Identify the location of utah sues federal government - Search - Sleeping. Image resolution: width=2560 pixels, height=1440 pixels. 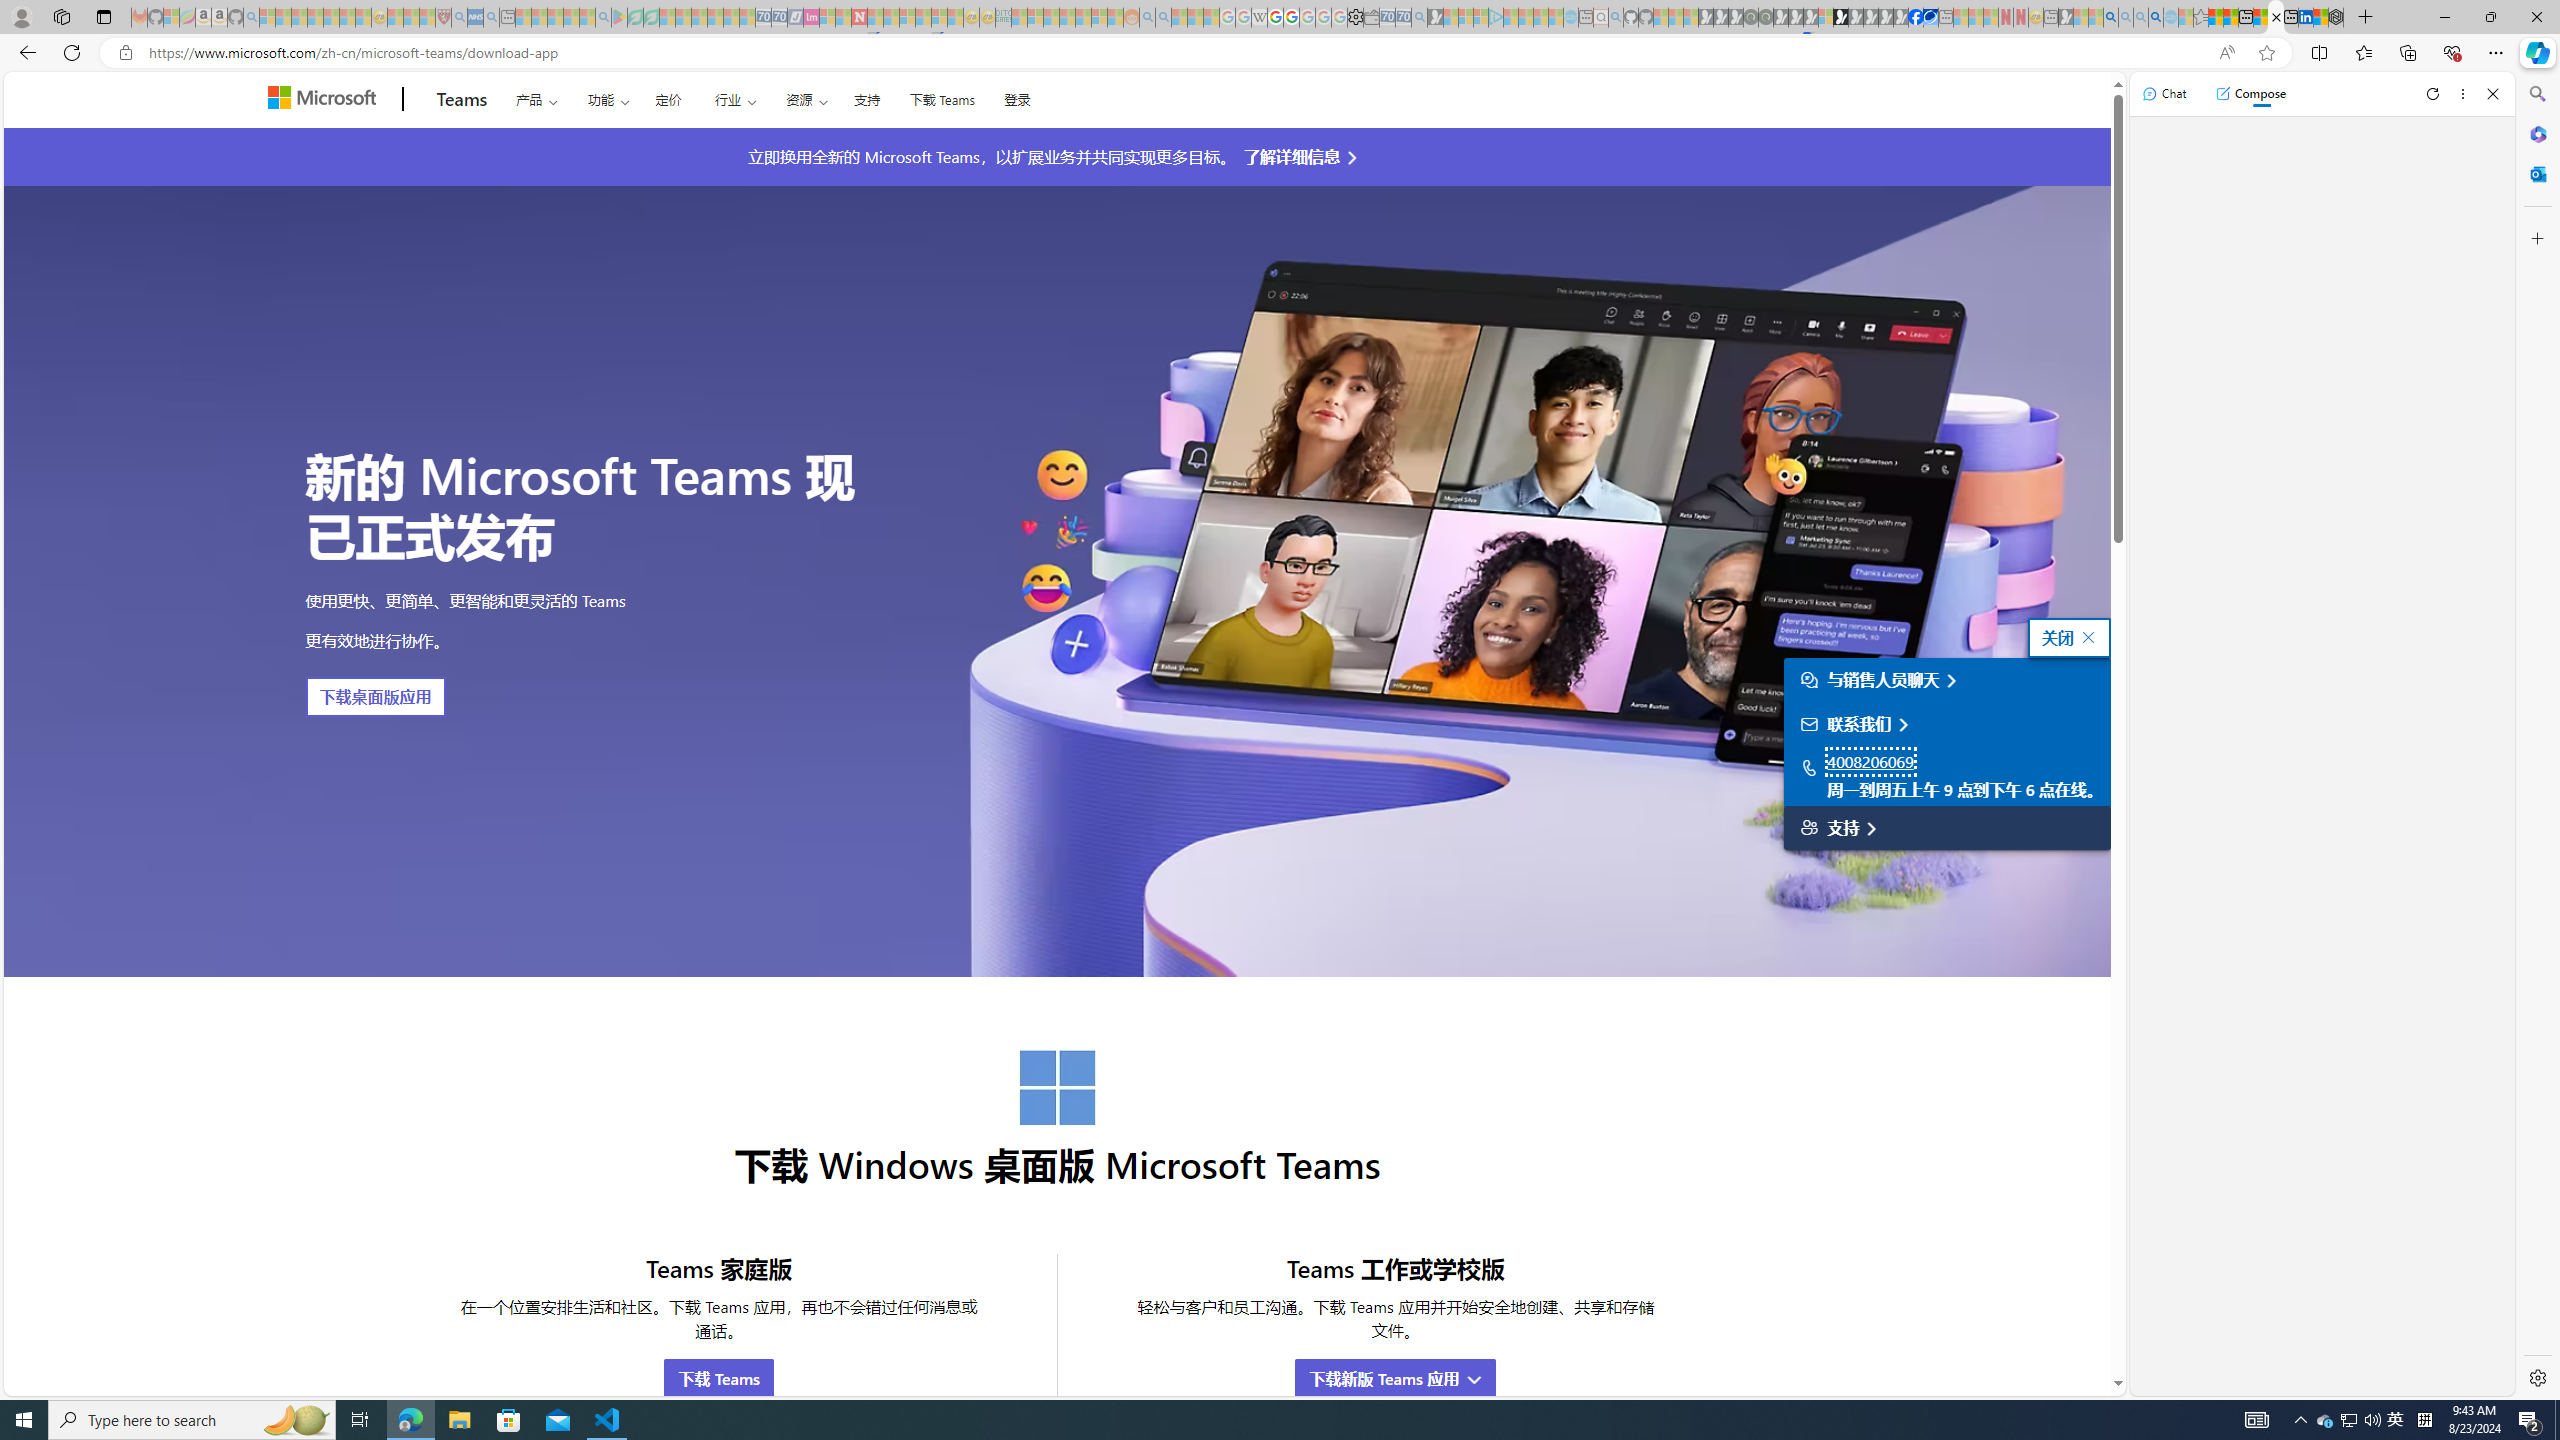
(491, 17).